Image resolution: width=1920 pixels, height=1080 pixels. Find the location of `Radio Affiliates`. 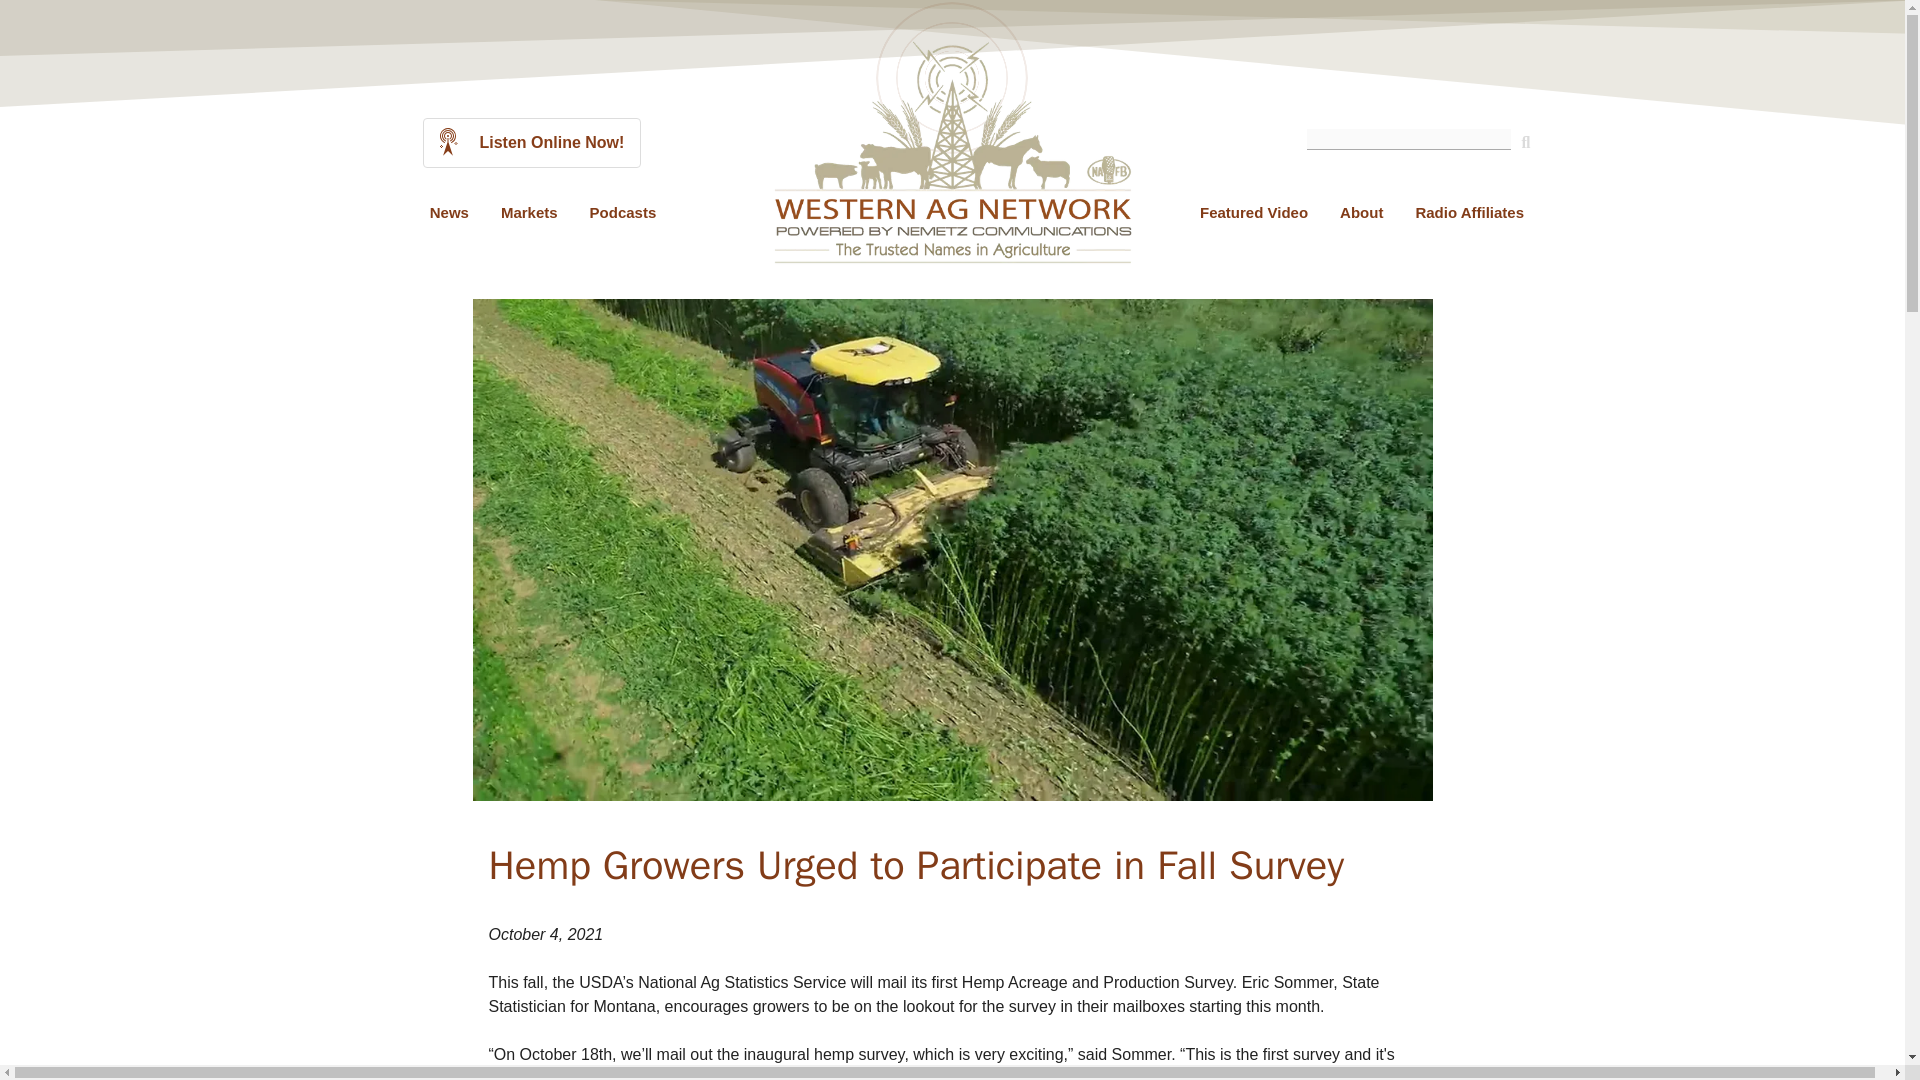

Radio Affiliates is located at coordinates (1469, 212).